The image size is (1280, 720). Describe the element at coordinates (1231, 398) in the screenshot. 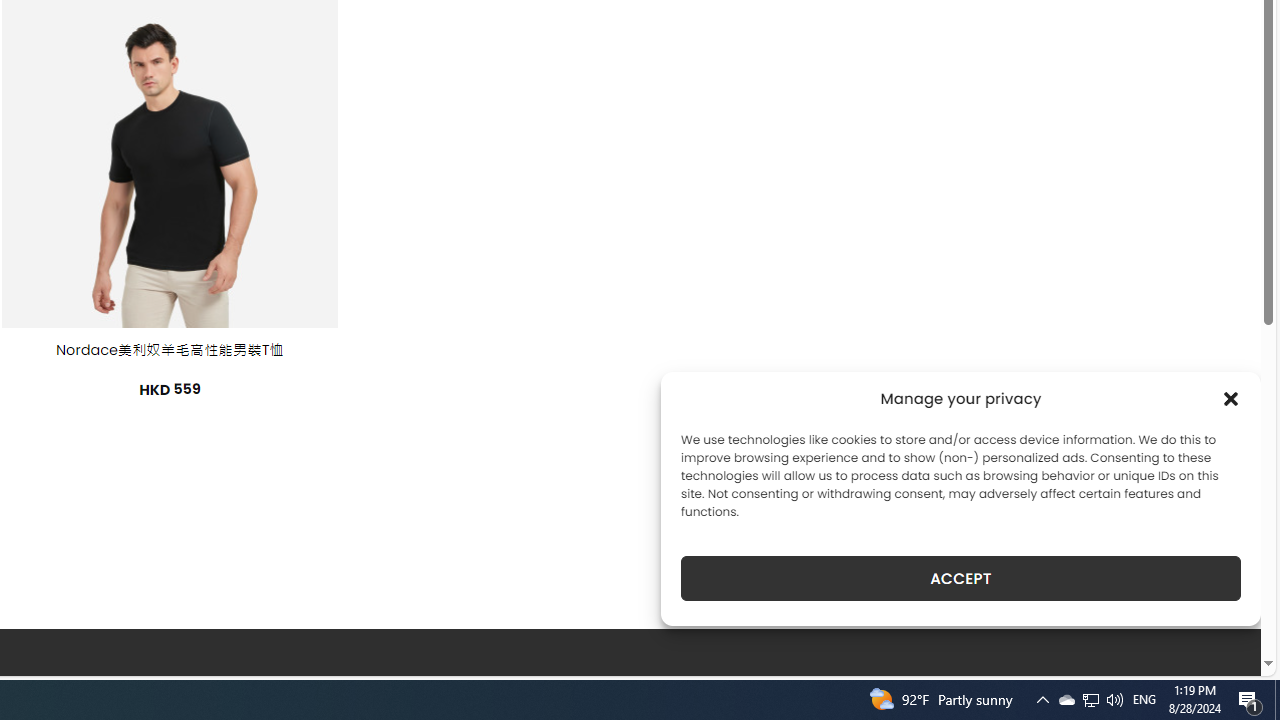

I see `Class: cmplz-close` at that location.